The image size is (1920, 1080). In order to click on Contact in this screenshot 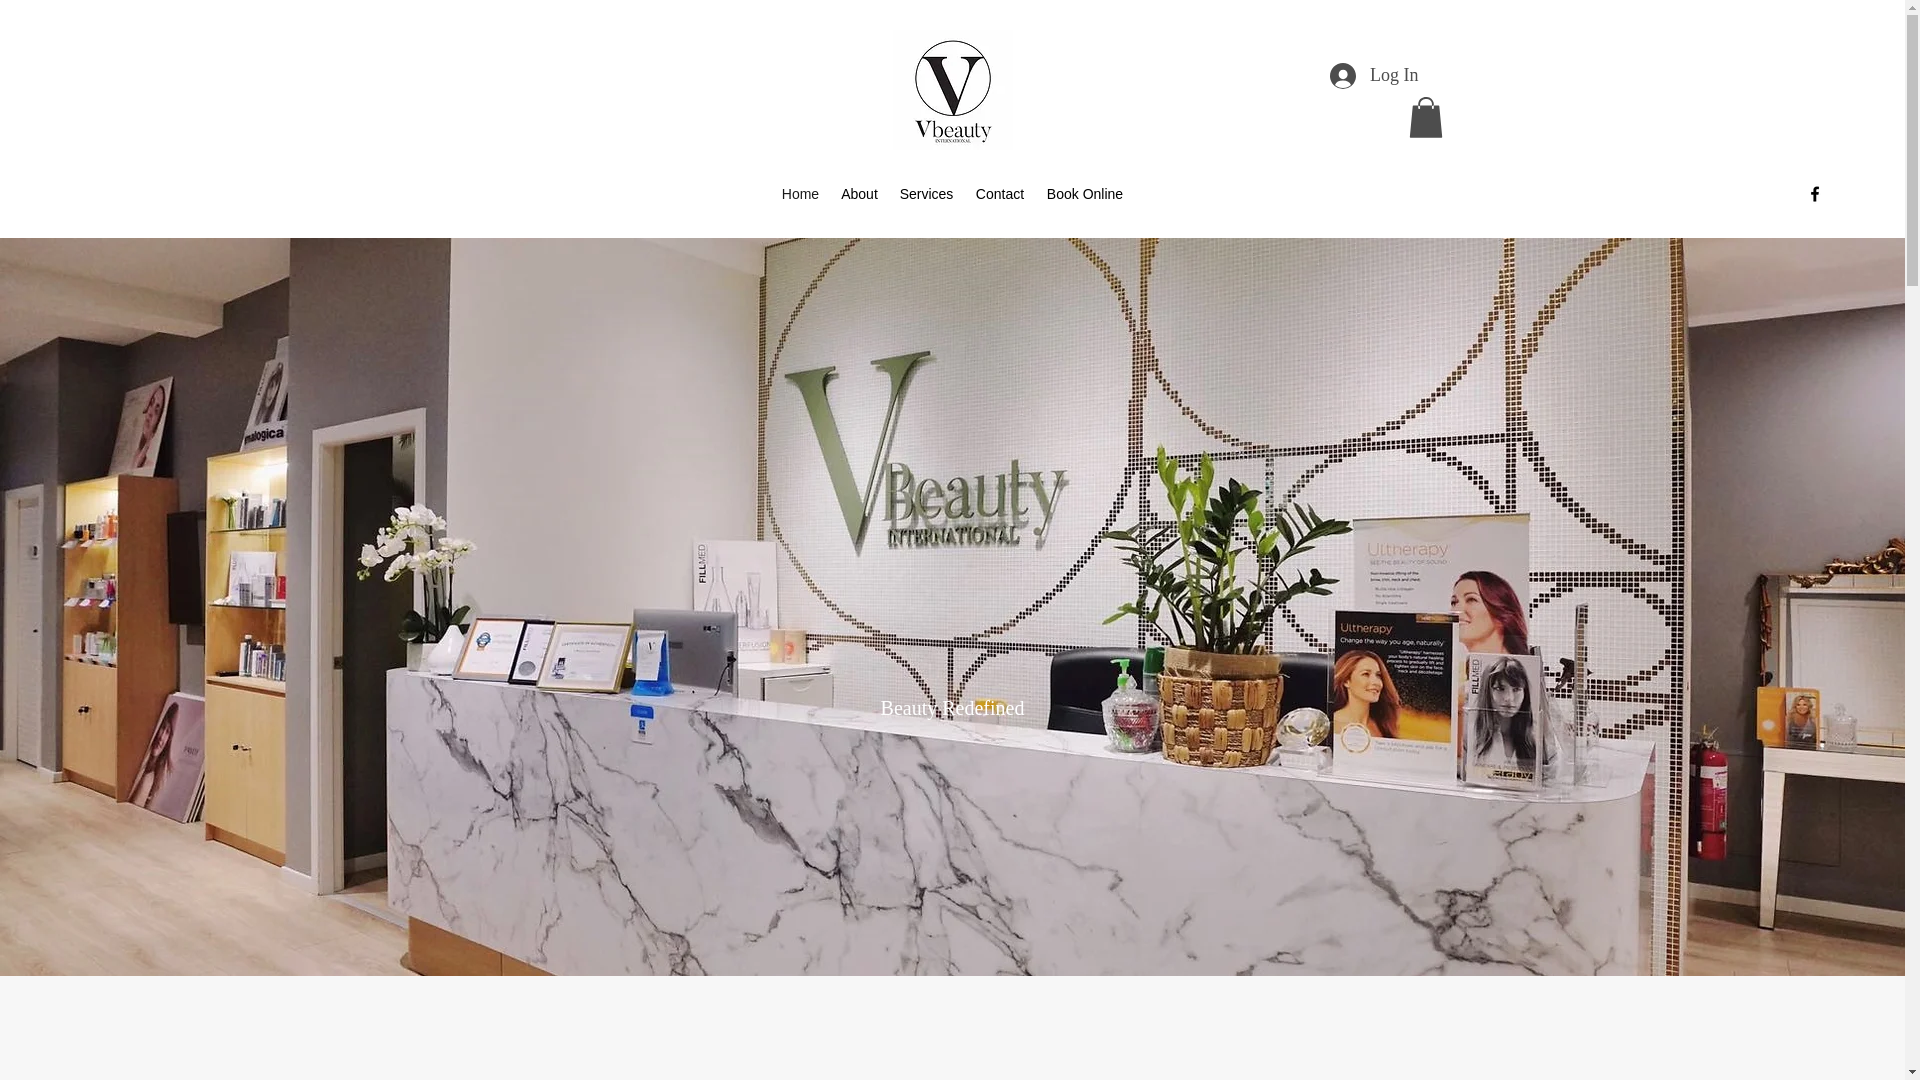, I will do `click(1000, 194)`.